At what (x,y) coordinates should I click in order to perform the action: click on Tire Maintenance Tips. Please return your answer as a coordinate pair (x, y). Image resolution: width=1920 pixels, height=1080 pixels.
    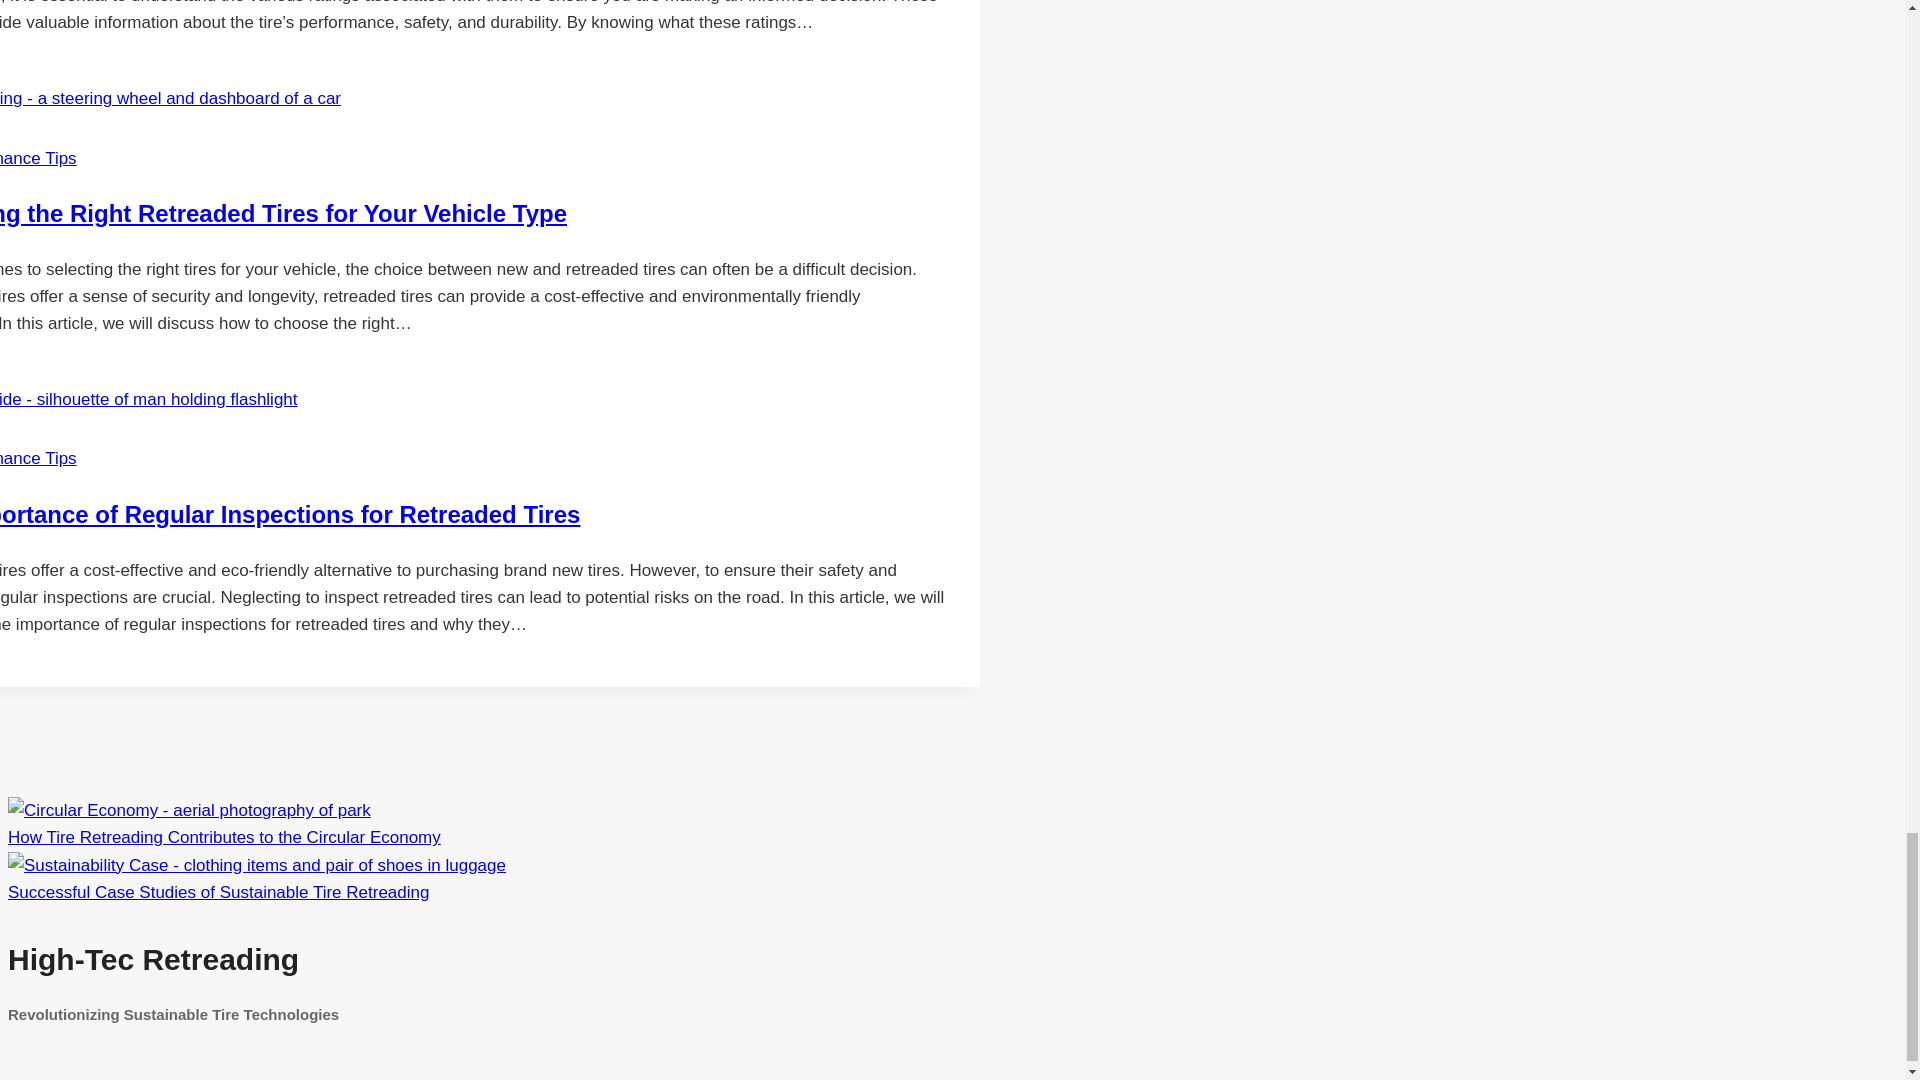
    Looking at the image, I should click on (38, 458).